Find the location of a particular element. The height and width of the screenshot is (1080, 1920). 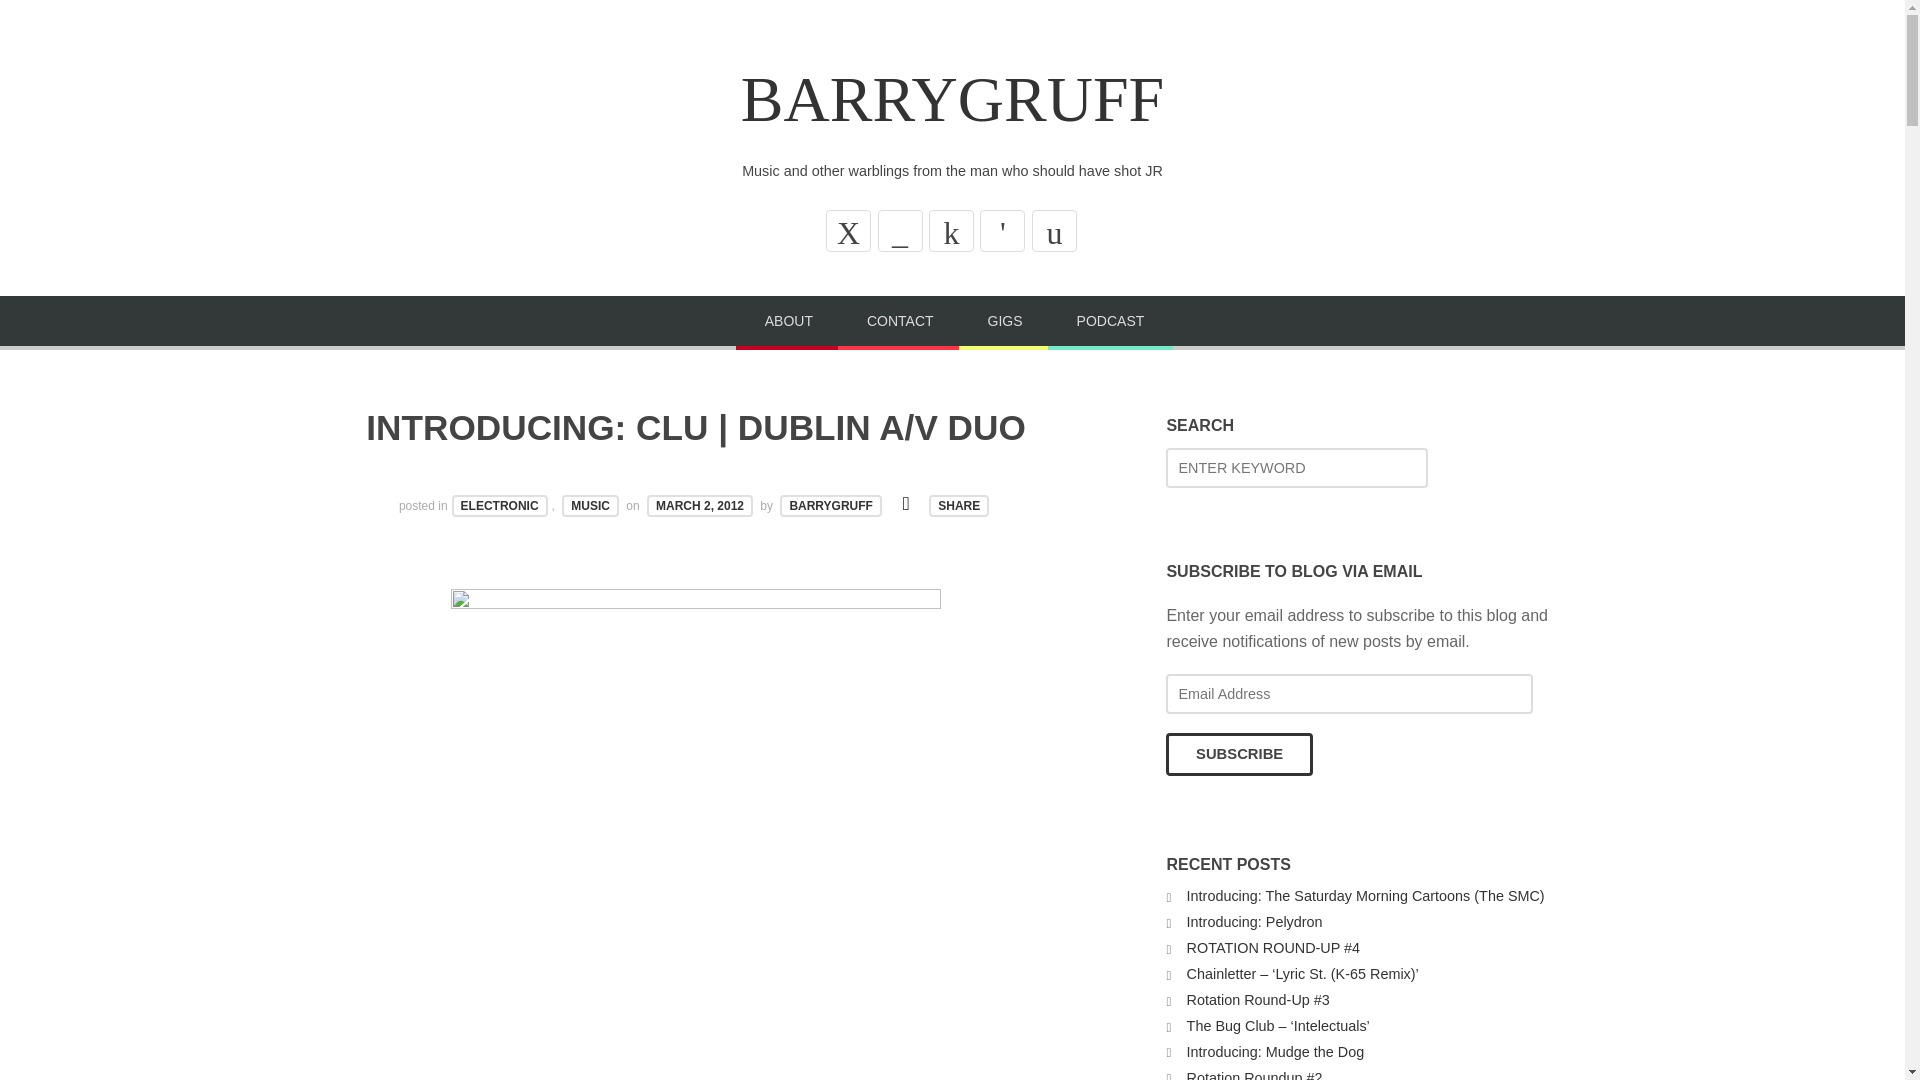

u is located at coordinates (1054, 230).